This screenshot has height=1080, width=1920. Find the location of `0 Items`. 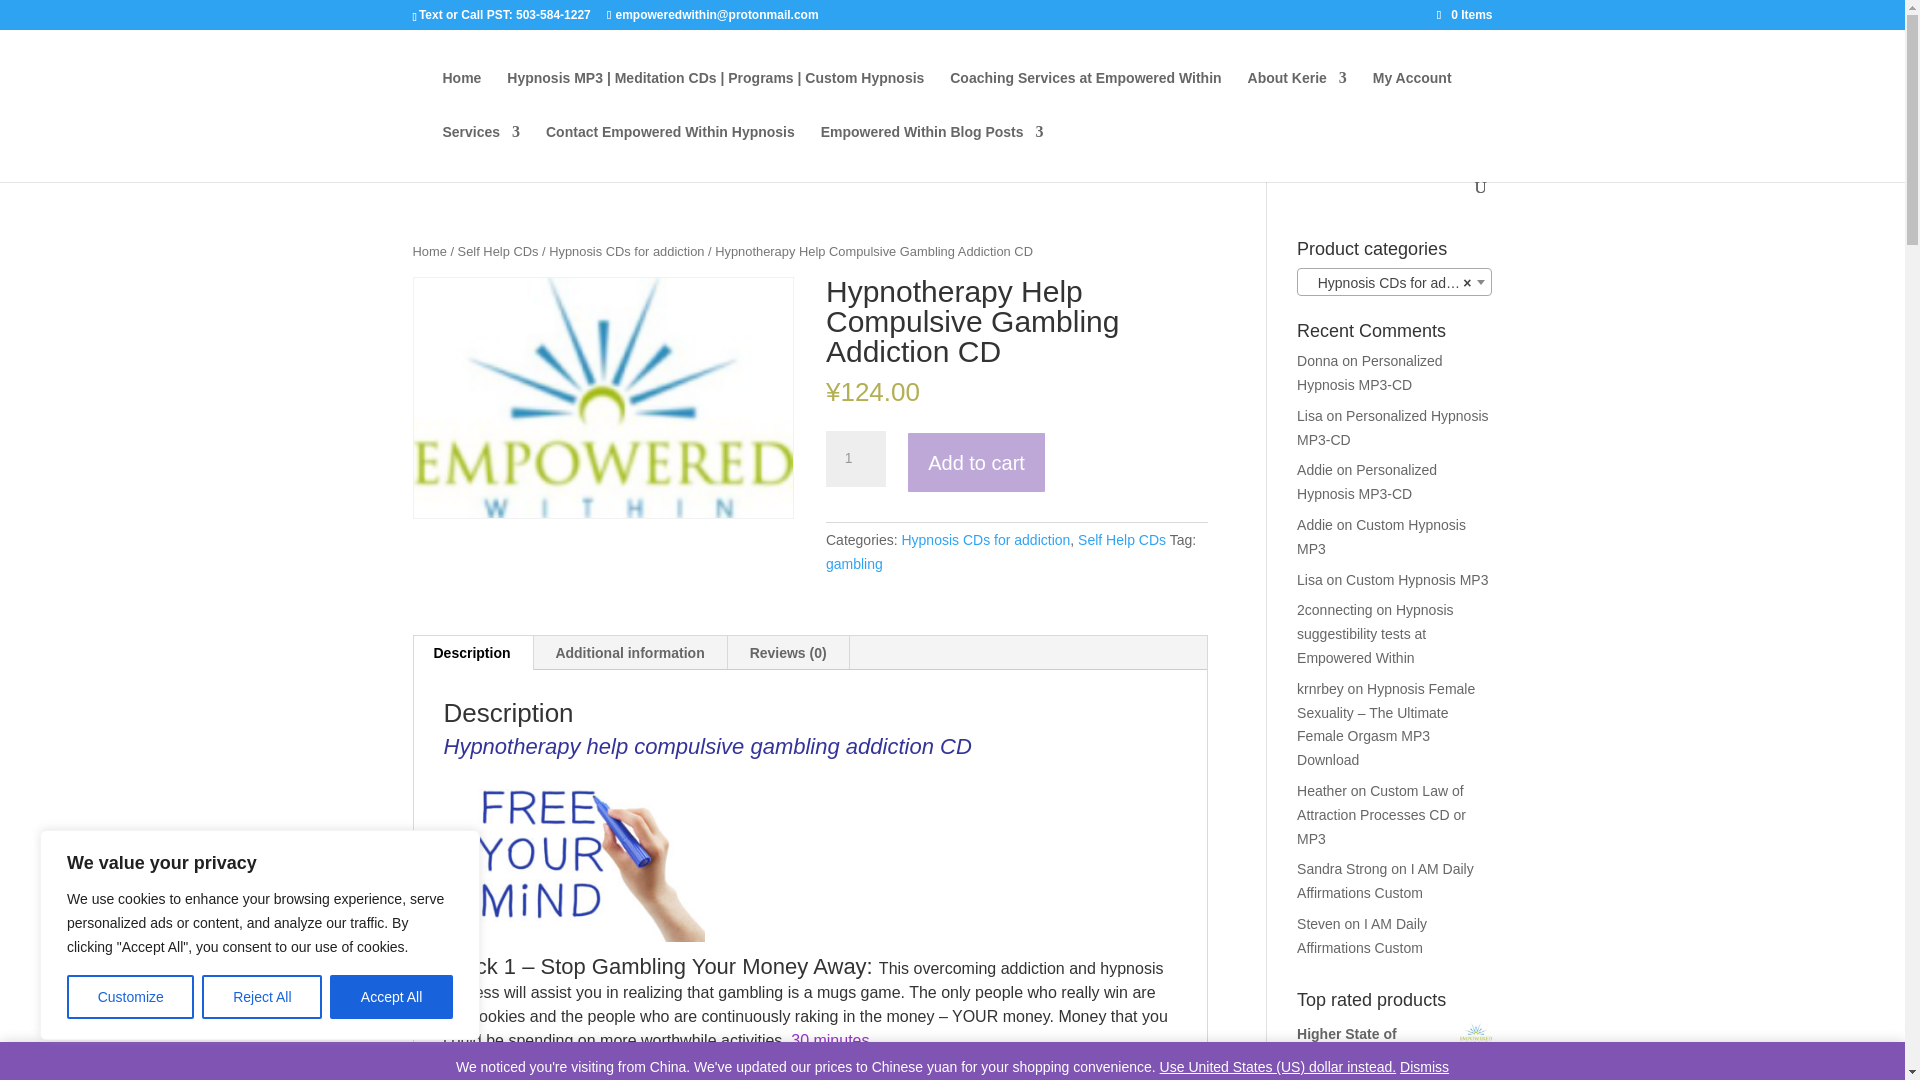

0 Items is located at coordinates (1464, 14).